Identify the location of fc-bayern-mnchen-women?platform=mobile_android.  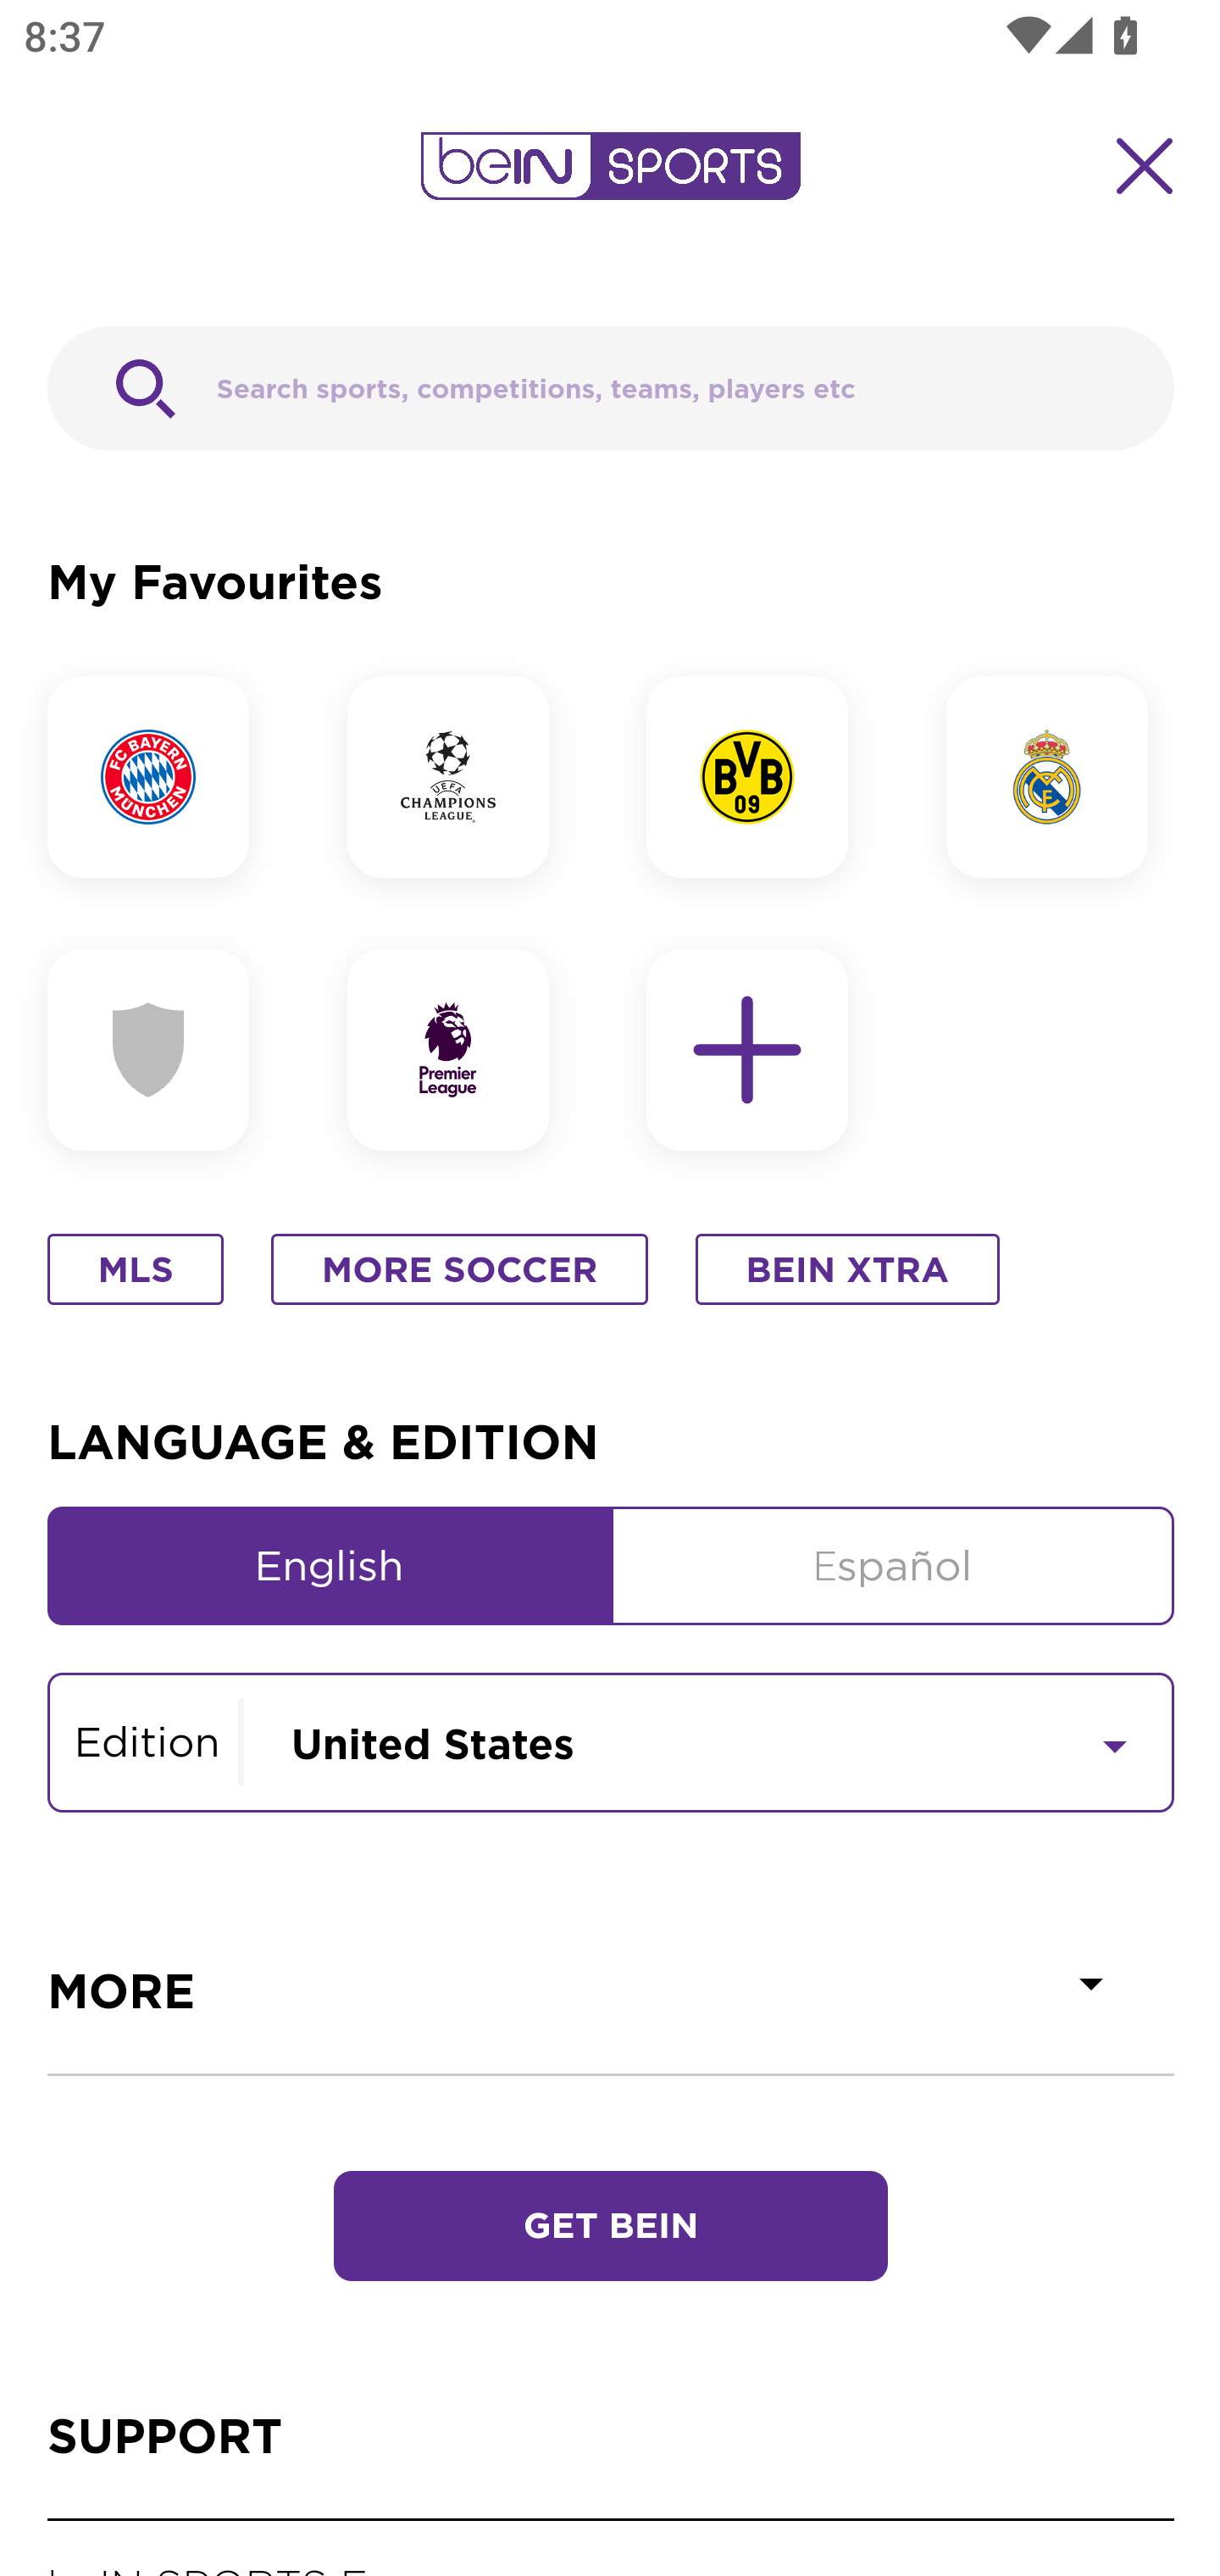
(163, 776).